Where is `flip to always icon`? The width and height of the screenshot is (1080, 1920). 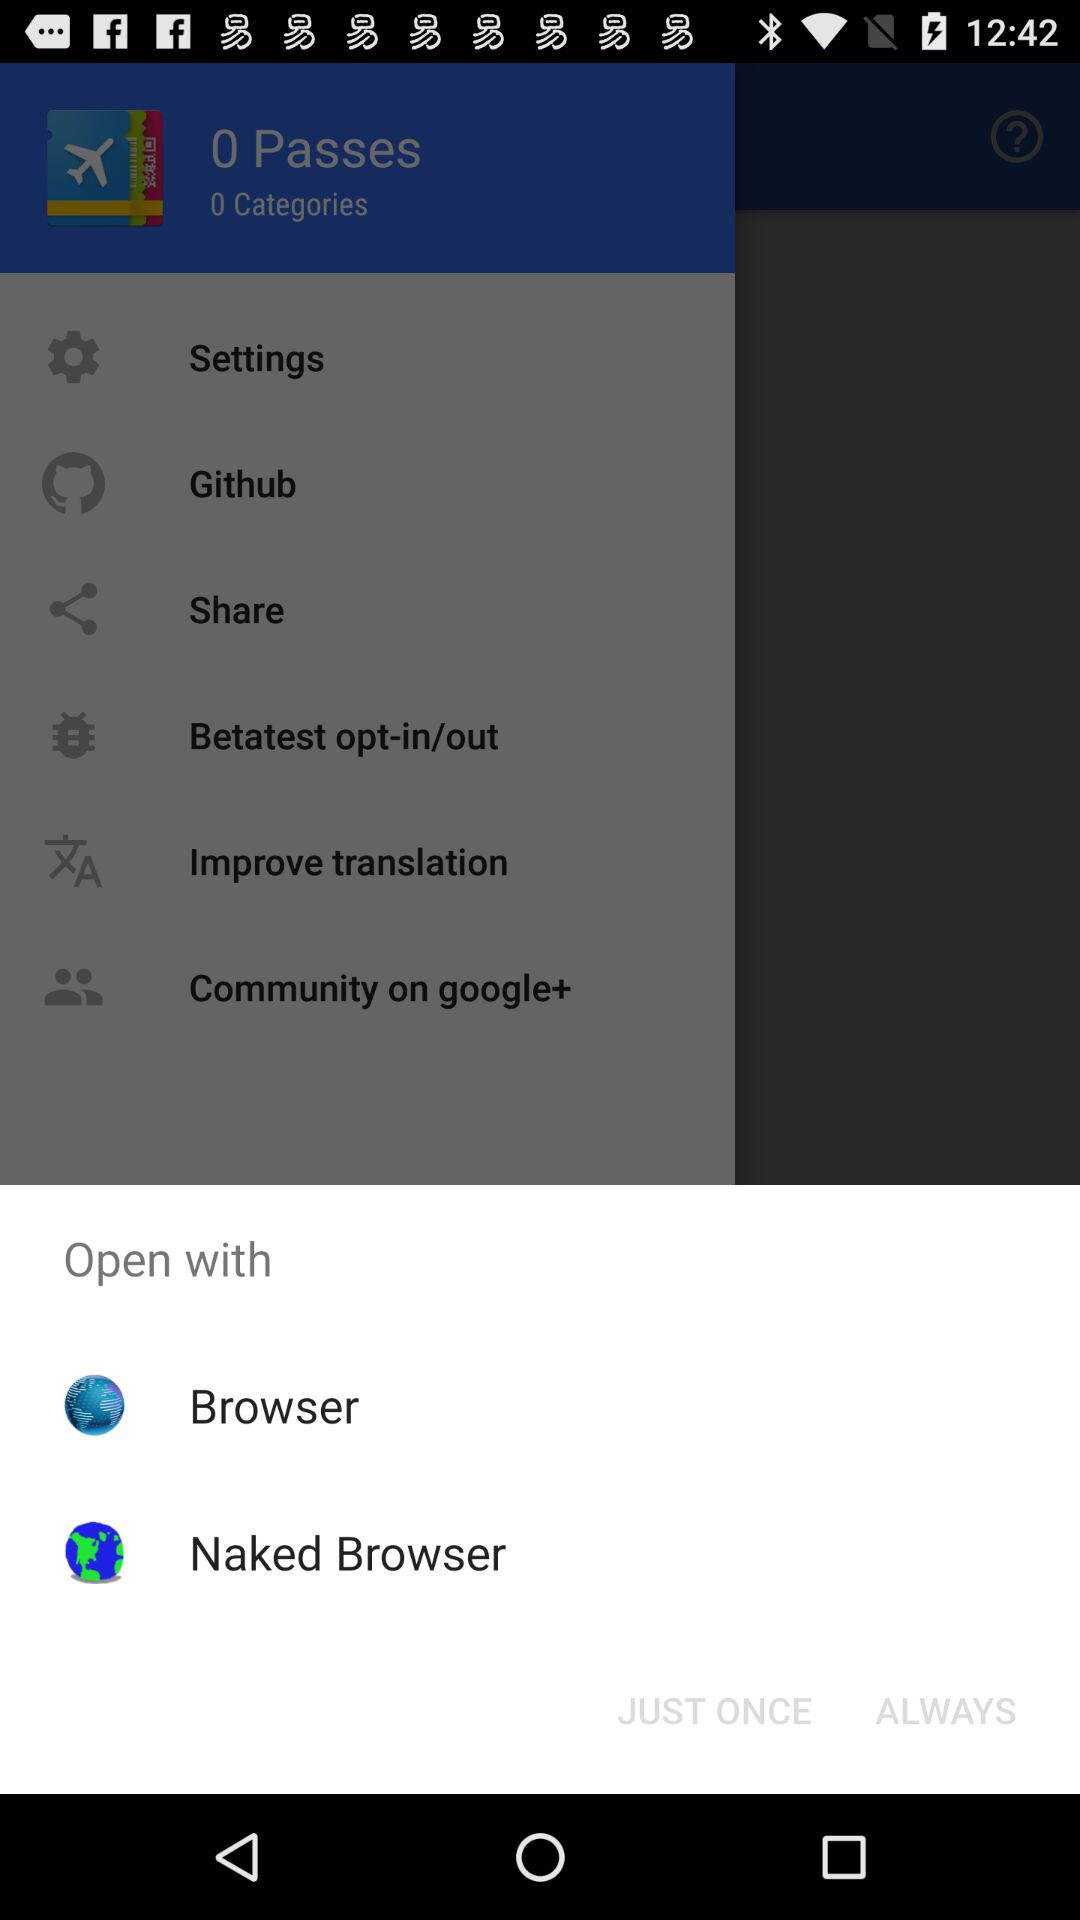 flip to always icon is located at coordinates (946, 1710).